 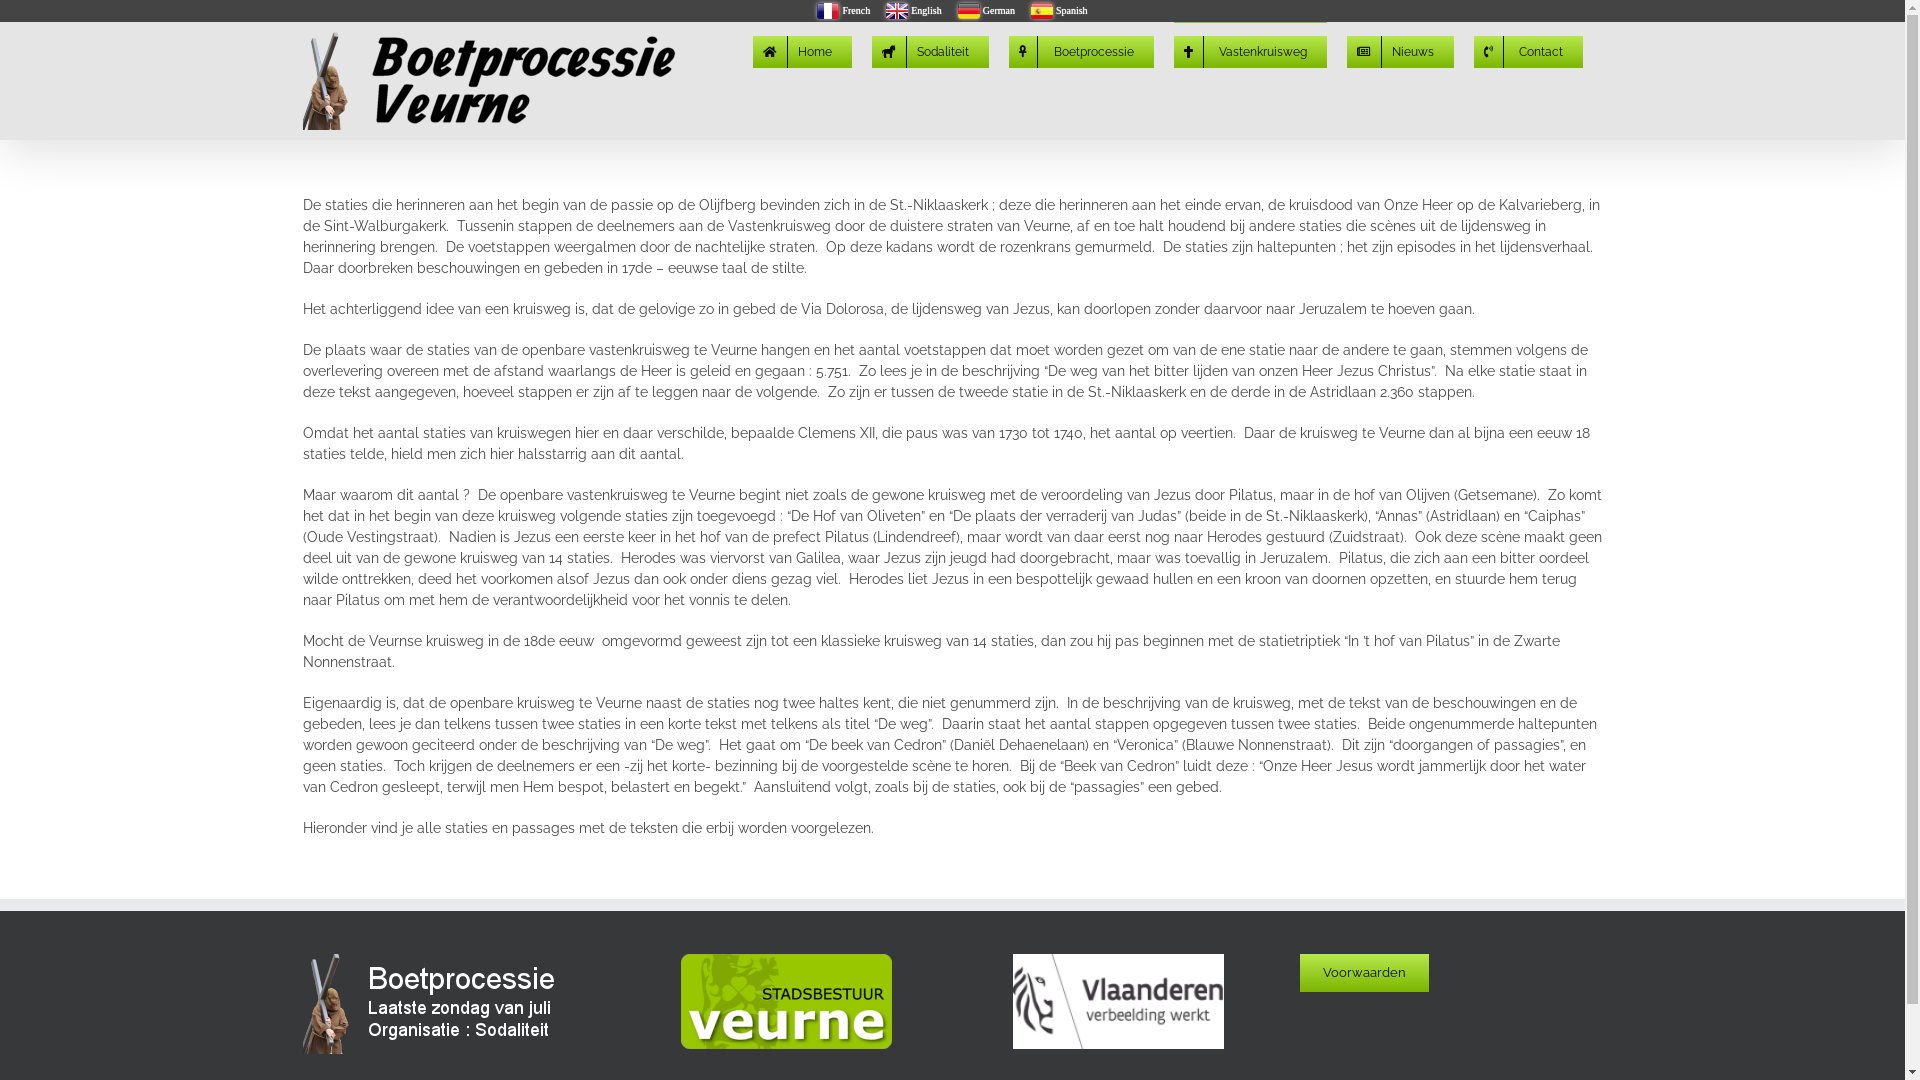 I want to click on Home, so click(x=802, y=50).